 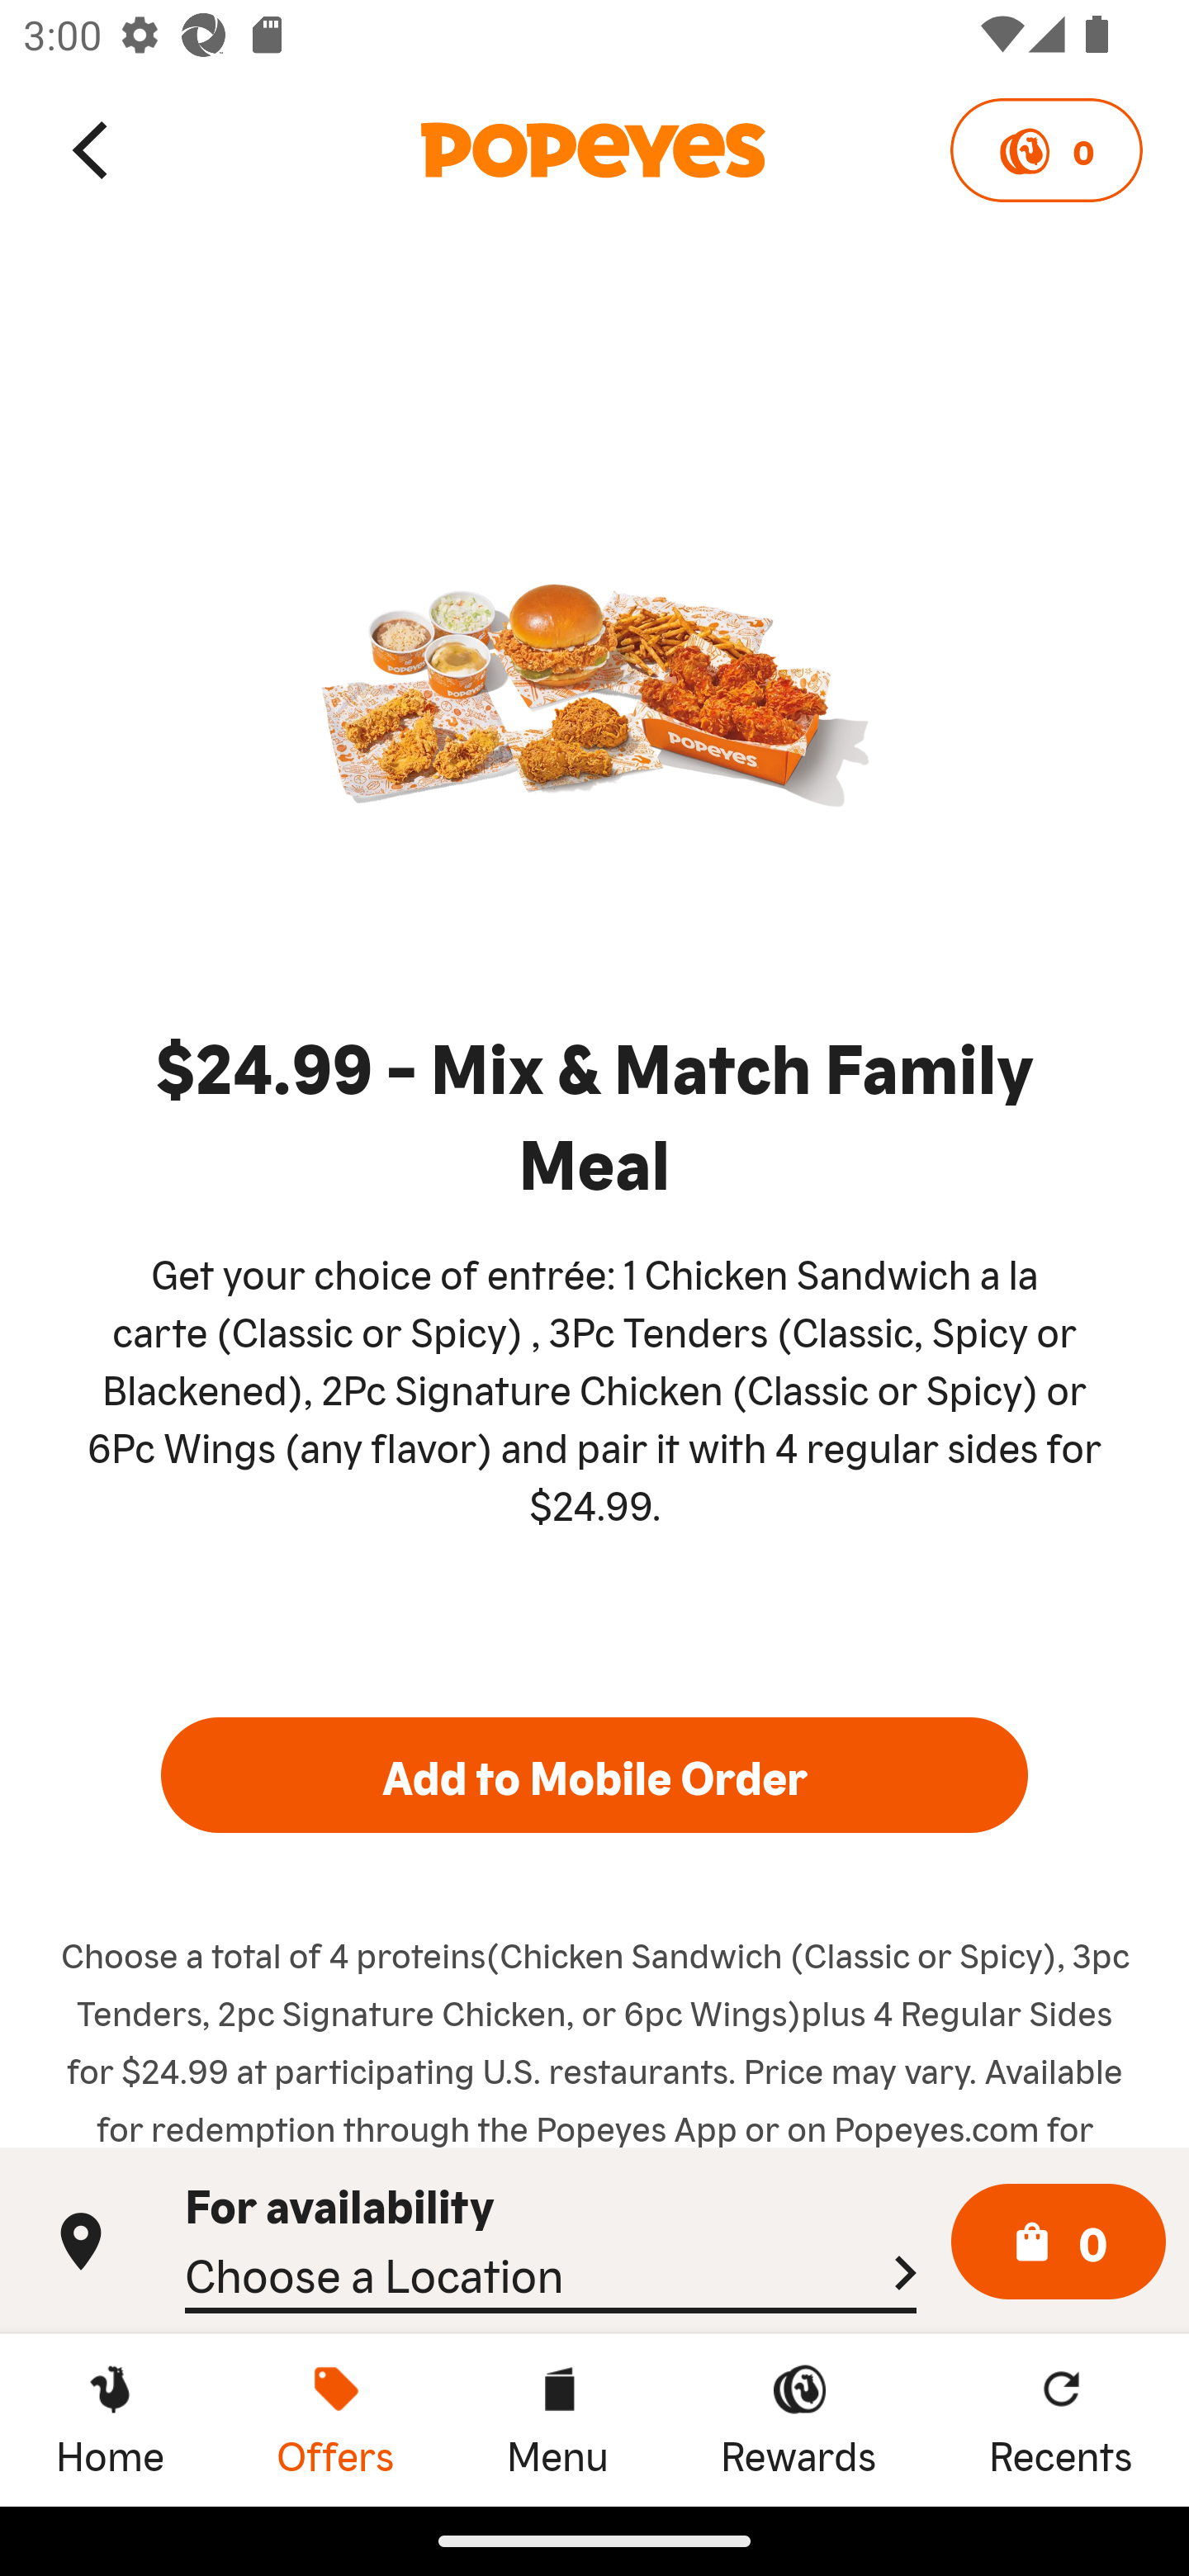 I want to click on Menu Menu Menu, so click(x=557, y=2419).